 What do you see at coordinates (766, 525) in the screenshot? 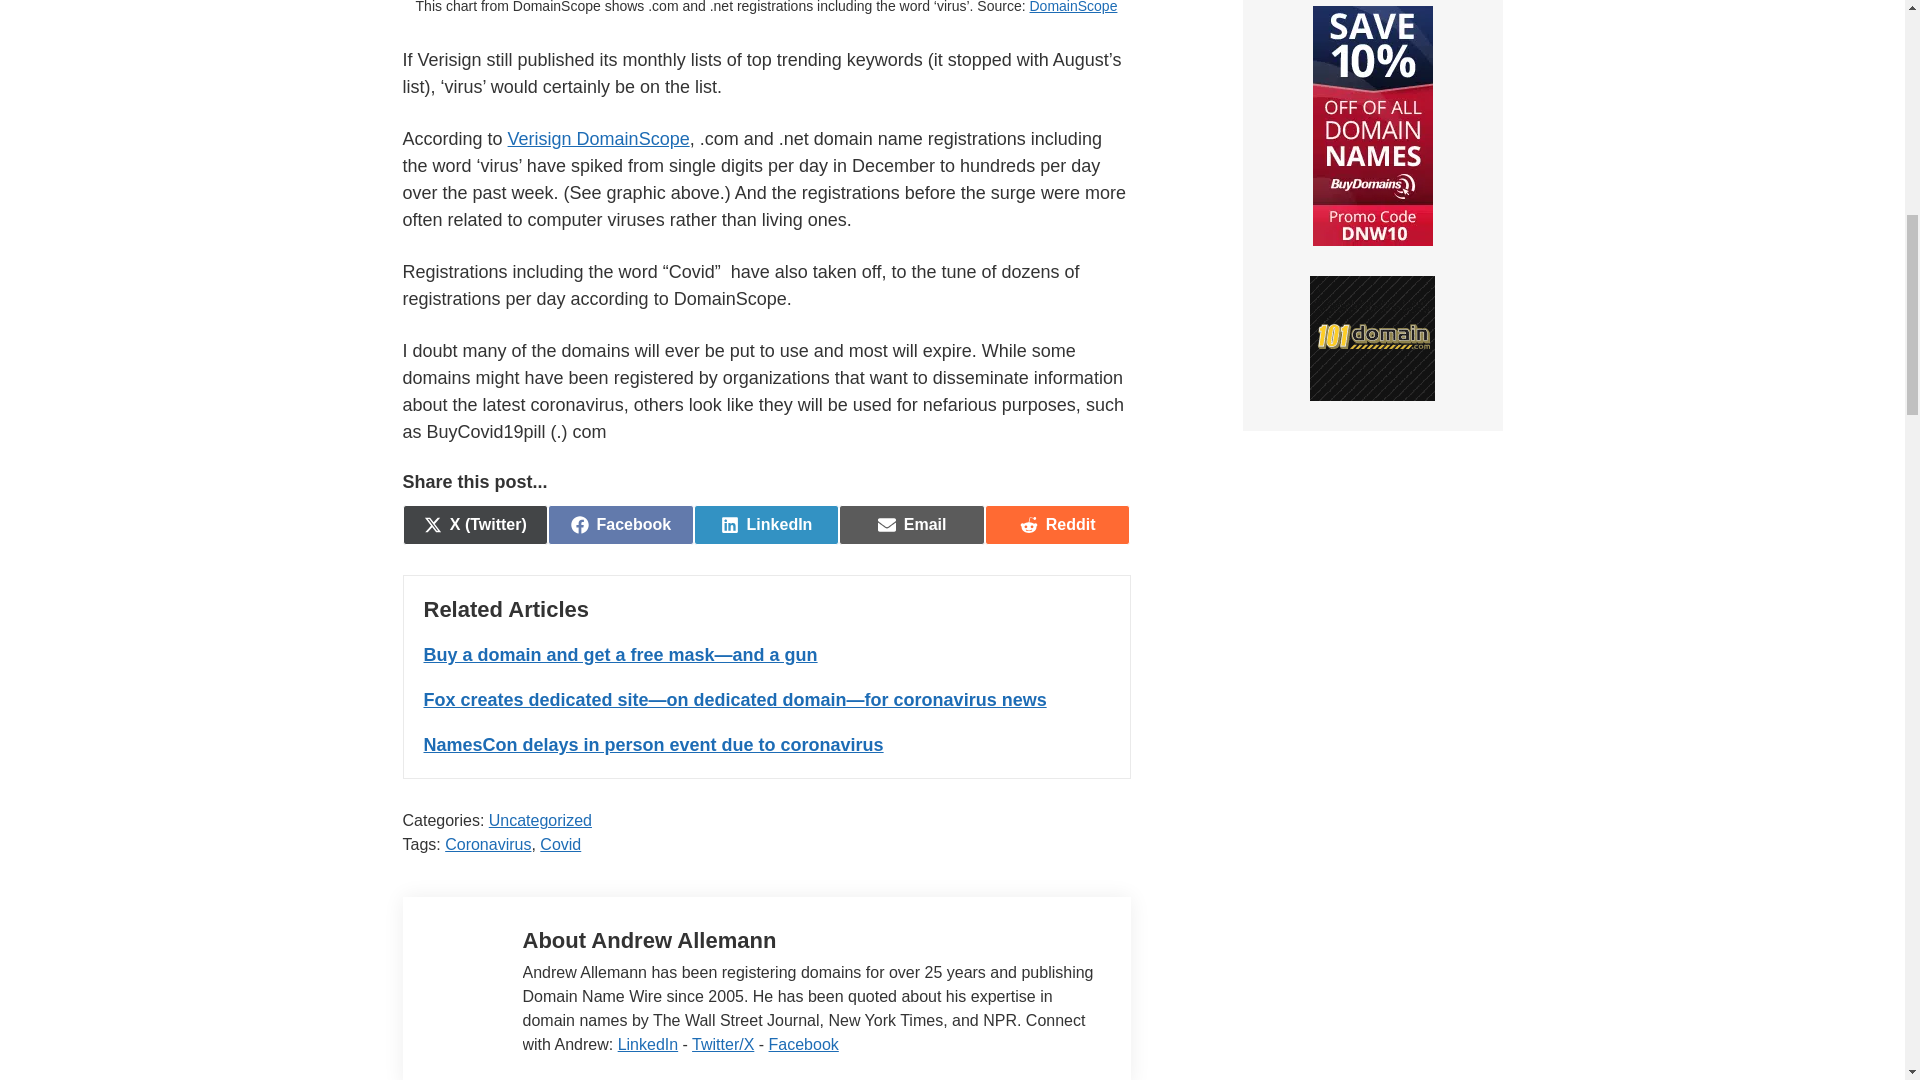
I see `NamesCon delays in person event due to coronavirus` at bounding box center [766, 525].